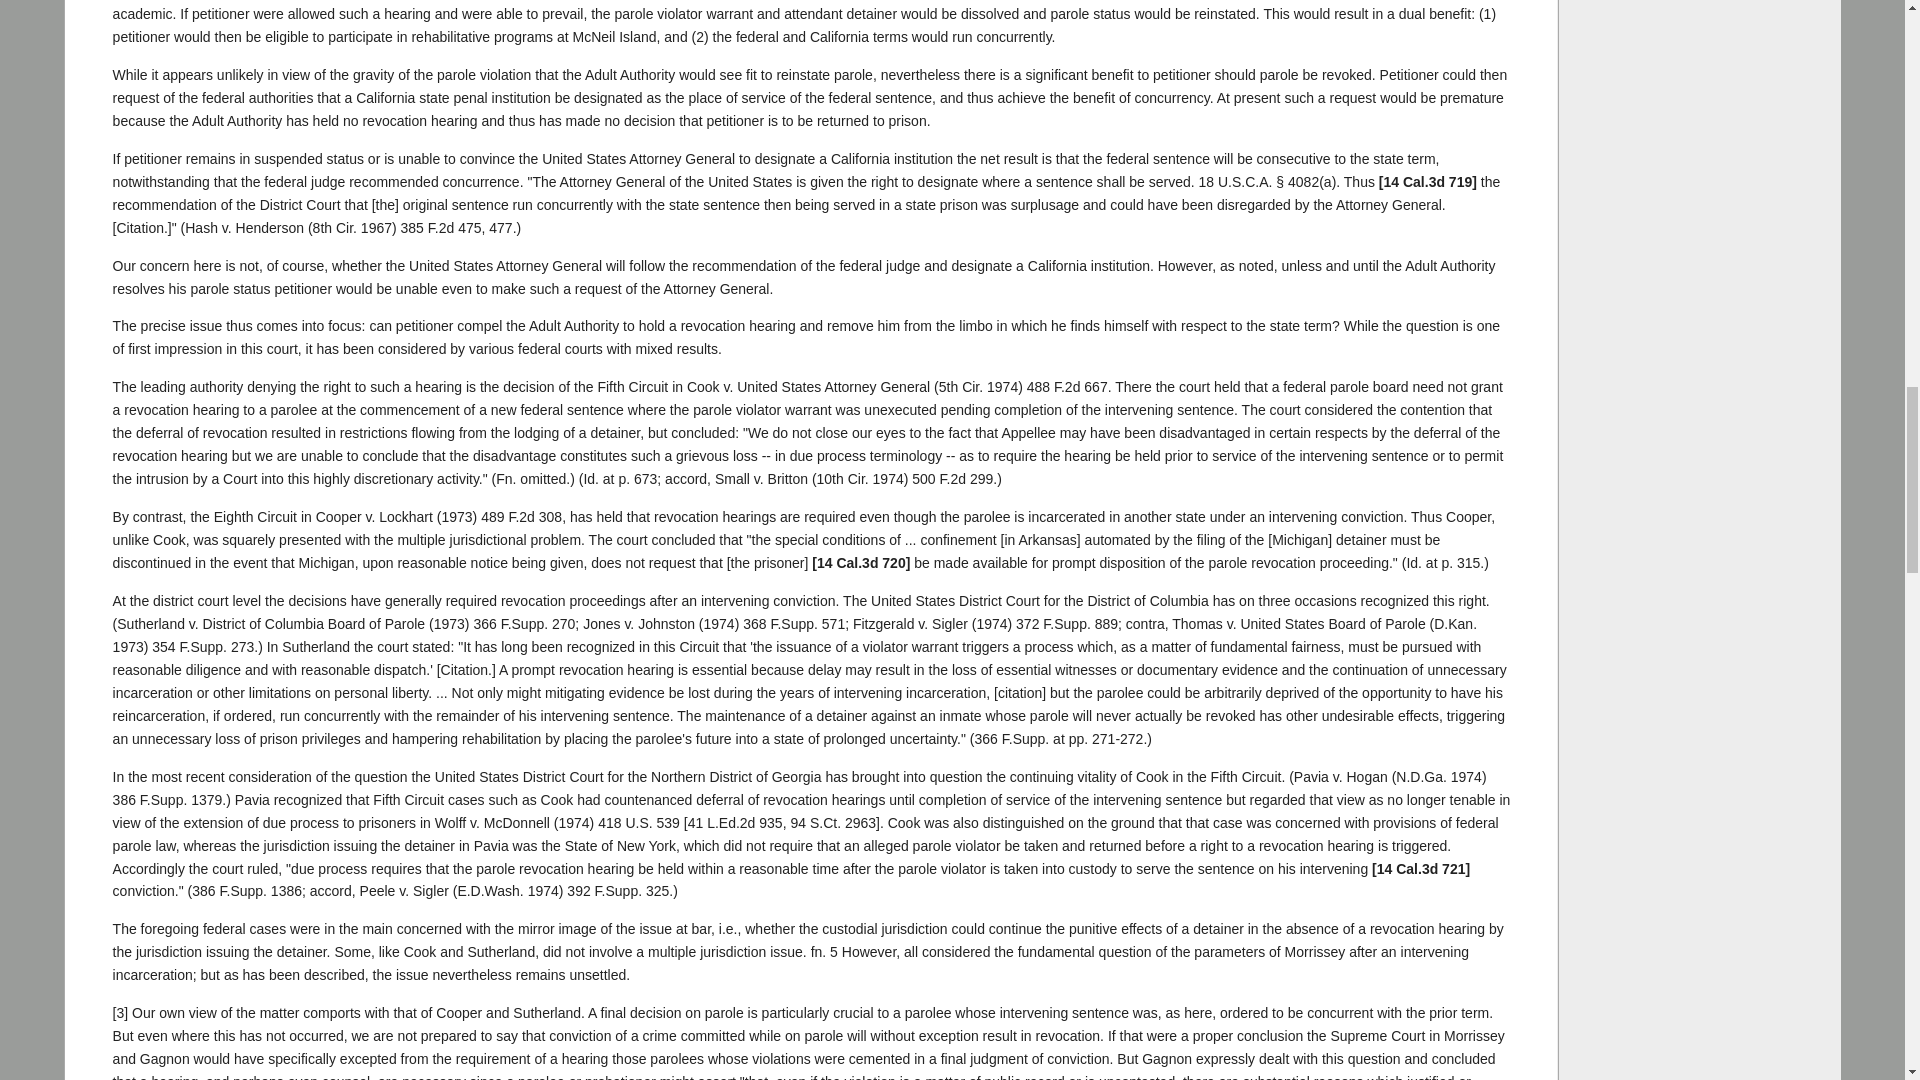 The image size is (1920, 1080). Describe the element at coordinates (824, 952) in the screenshot. I see `fn. 5` at that location.